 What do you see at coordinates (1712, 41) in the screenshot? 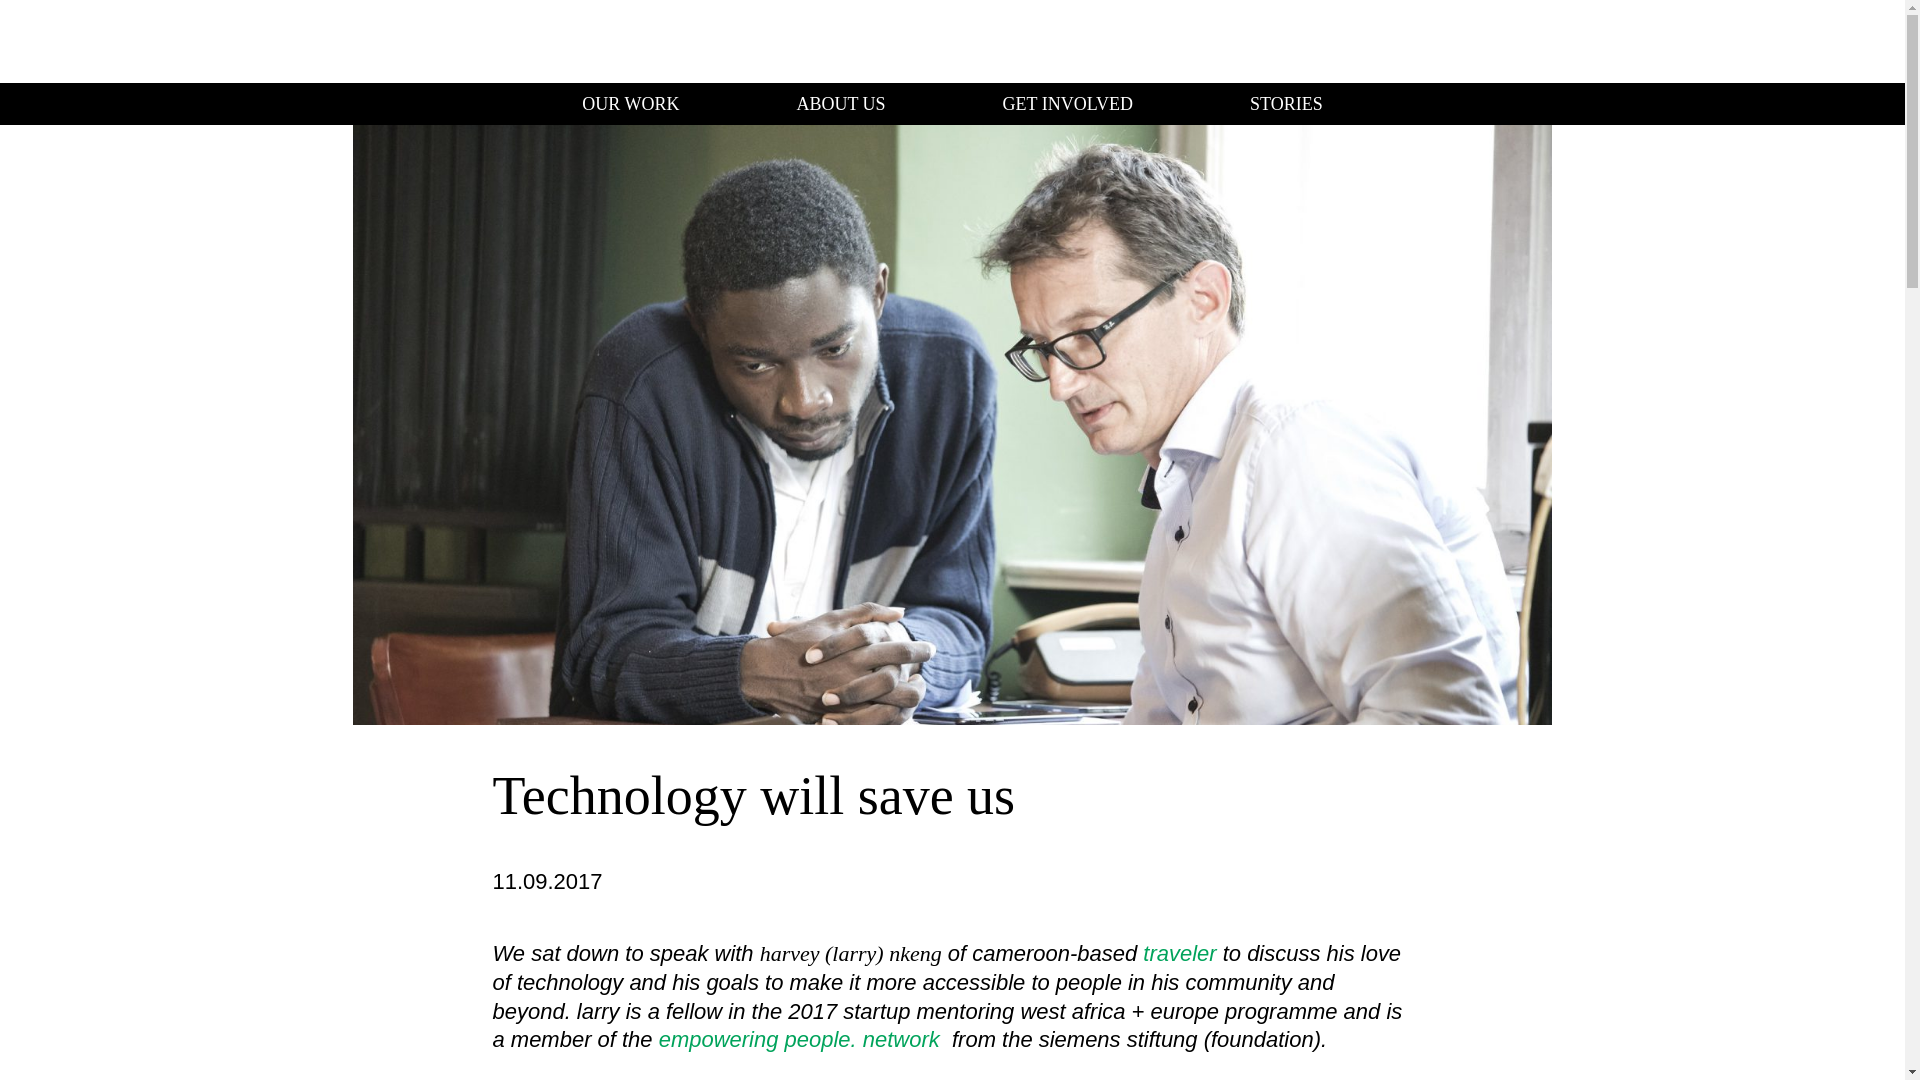
I see `Instagram` at bounding box center [1712, 41].